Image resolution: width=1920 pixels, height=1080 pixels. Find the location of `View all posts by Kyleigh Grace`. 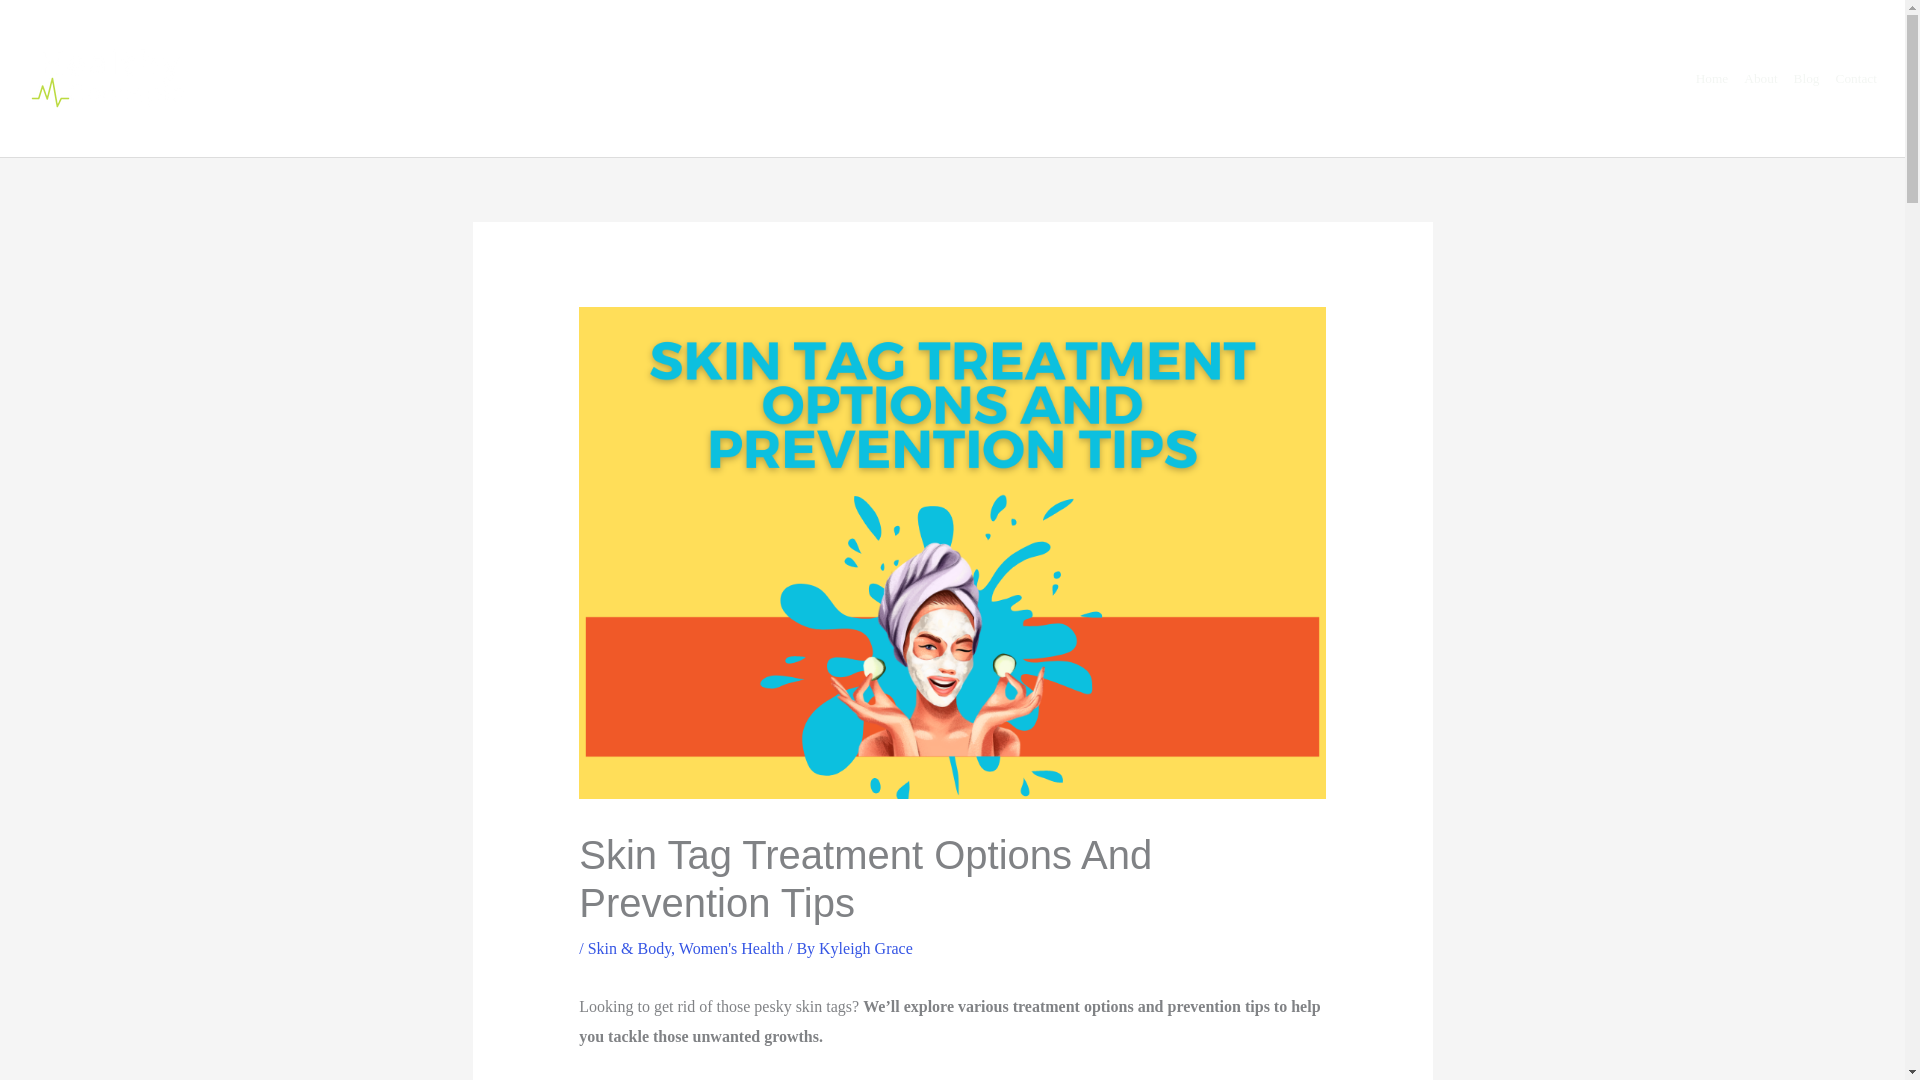

View all posts by Kyleigh Grace is located at coordinates (866, 948).